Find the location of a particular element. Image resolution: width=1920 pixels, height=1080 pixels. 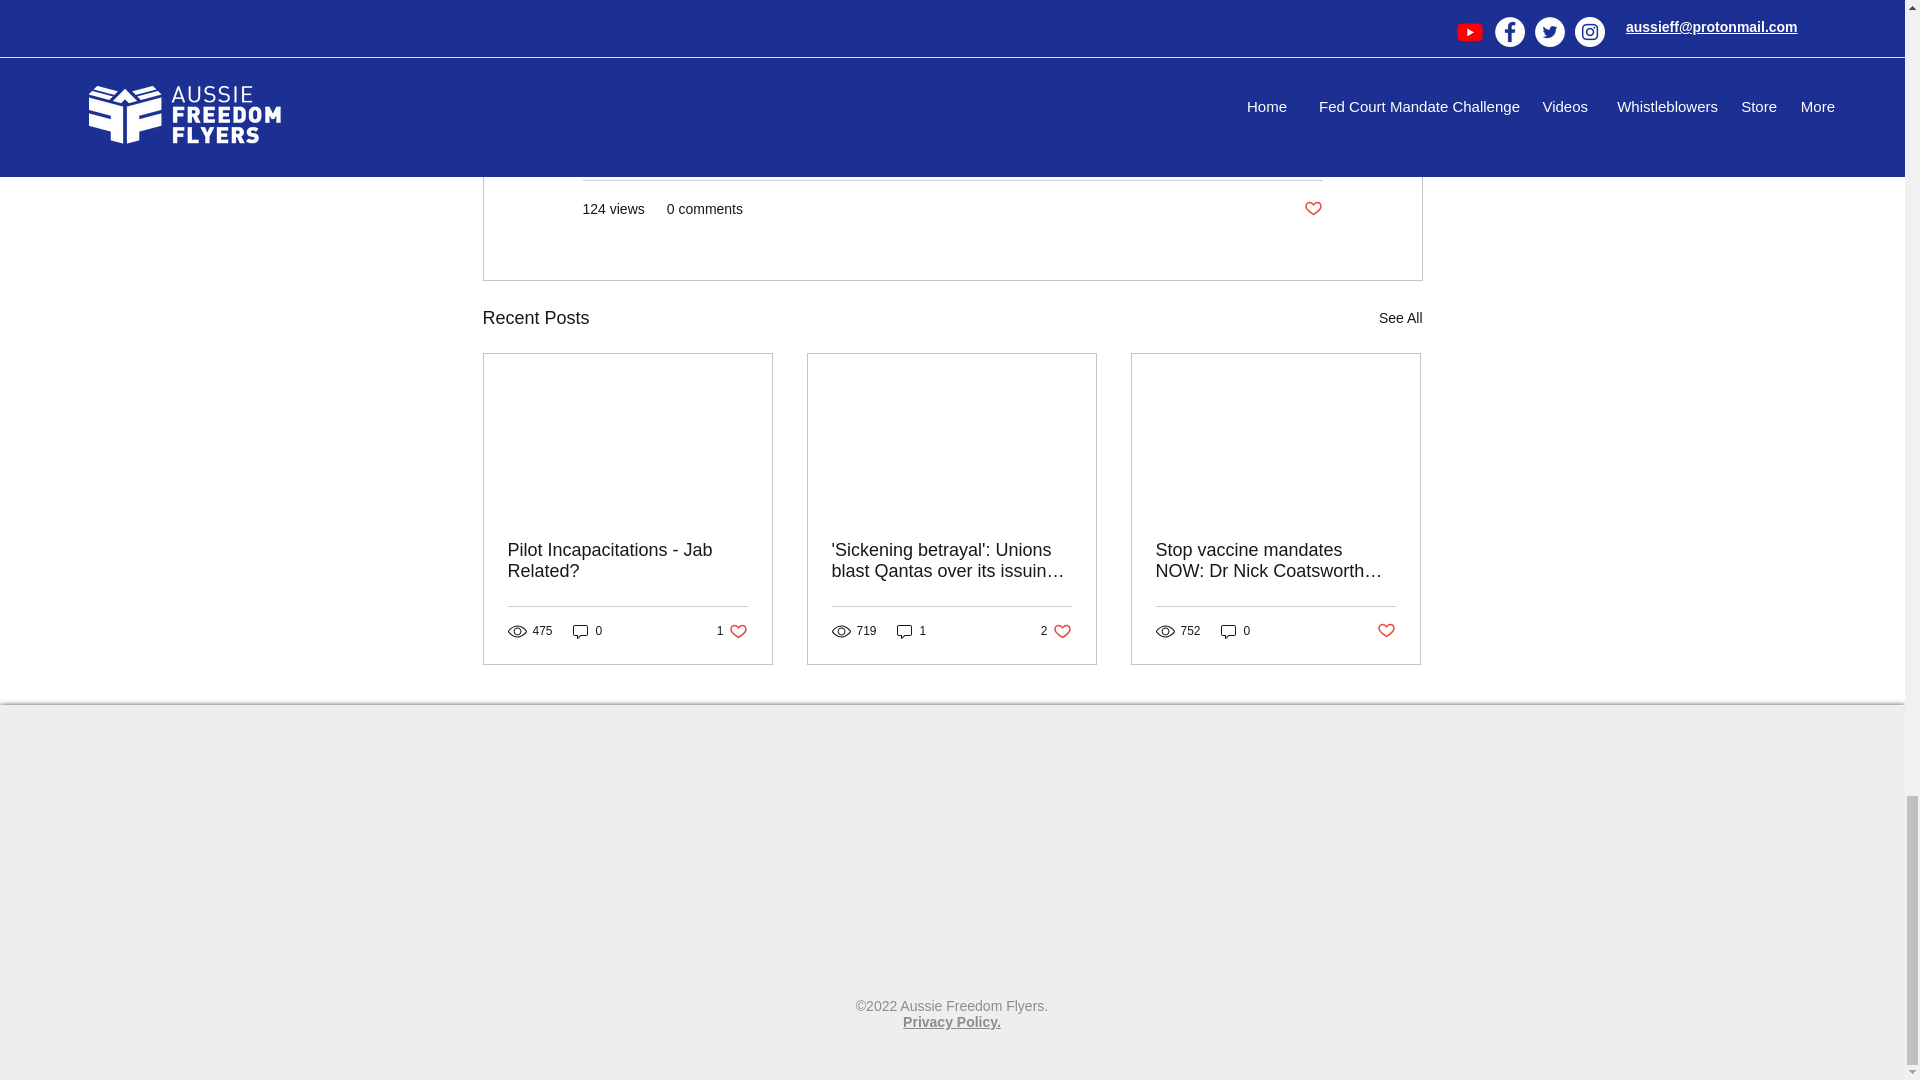

Pilot Incapacitations - Jab Related? is located at coordinates (628, 561).